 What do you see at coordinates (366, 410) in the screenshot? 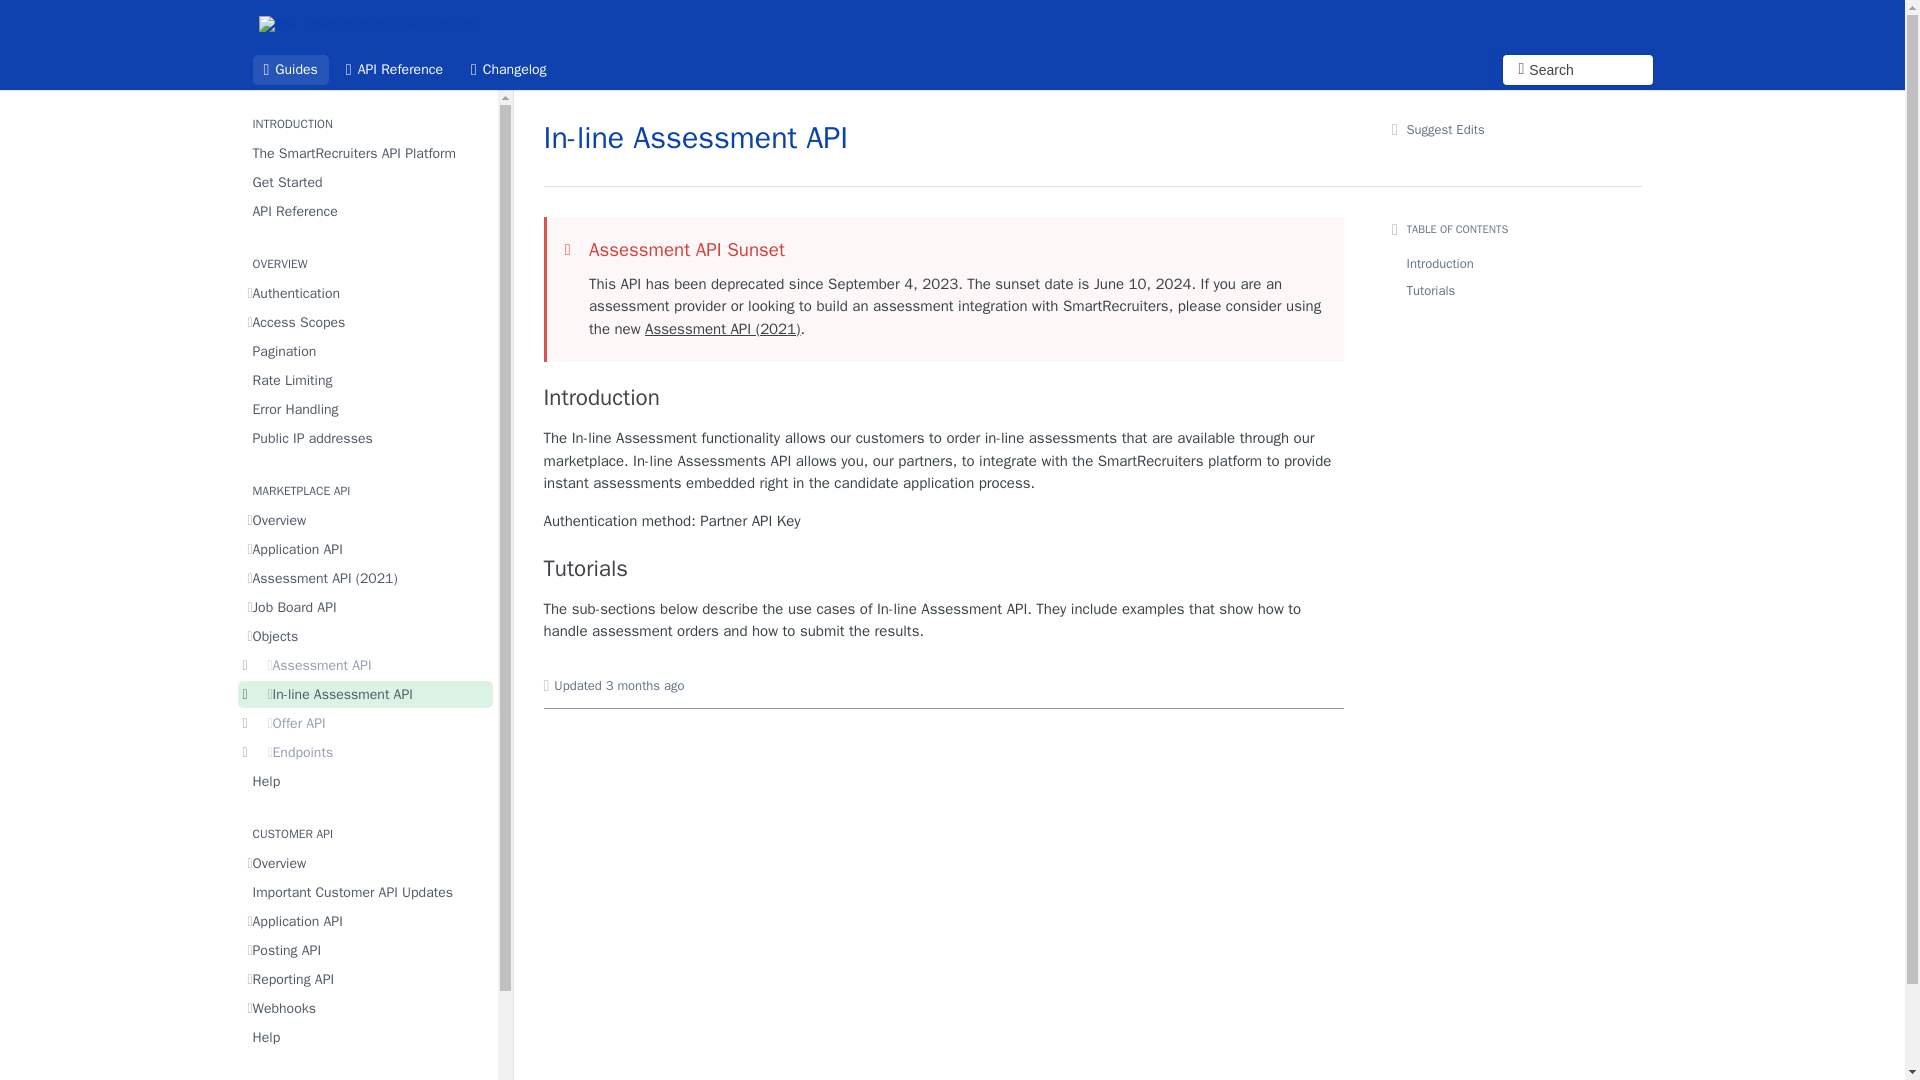
I see `Error Handling` at bounding box center [366, 410].